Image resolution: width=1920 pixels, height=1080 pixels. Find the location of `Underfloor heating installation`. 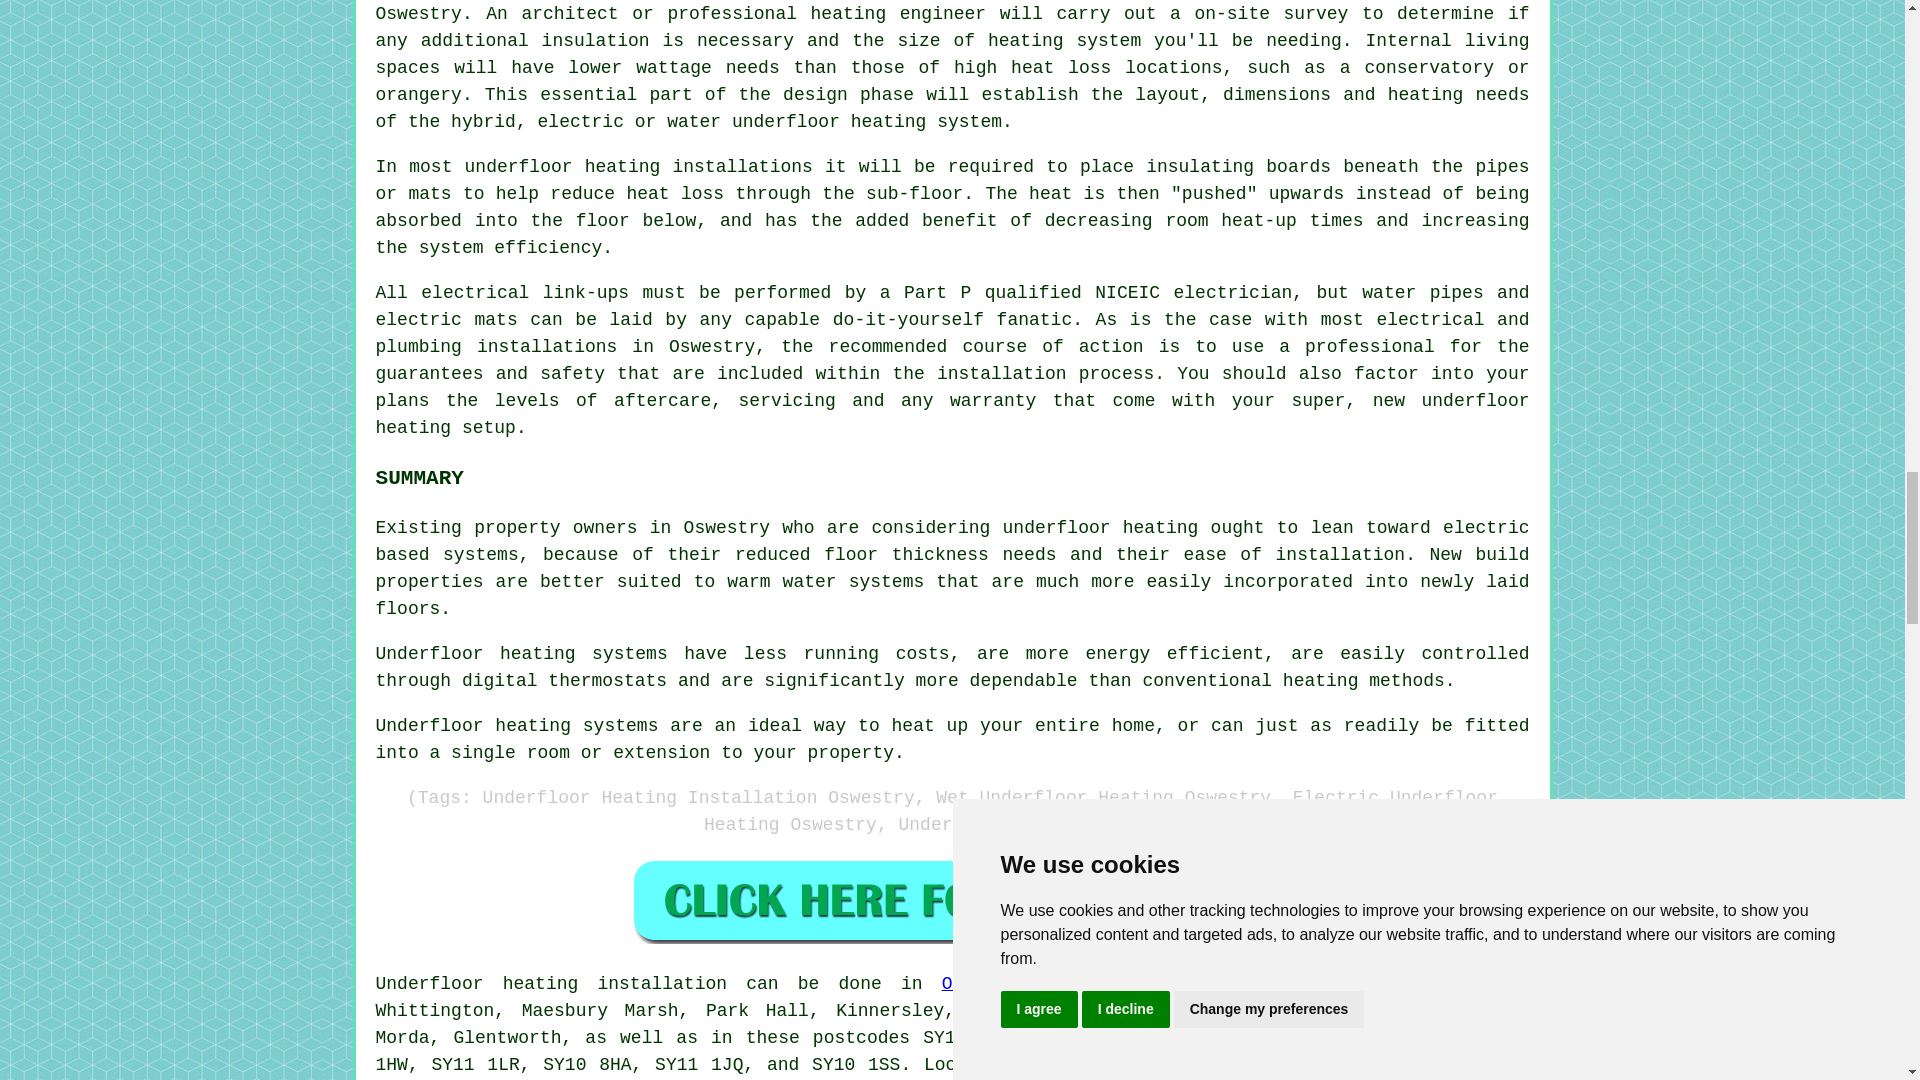

Underfloor heating installation is located at coordinates (552, 984).